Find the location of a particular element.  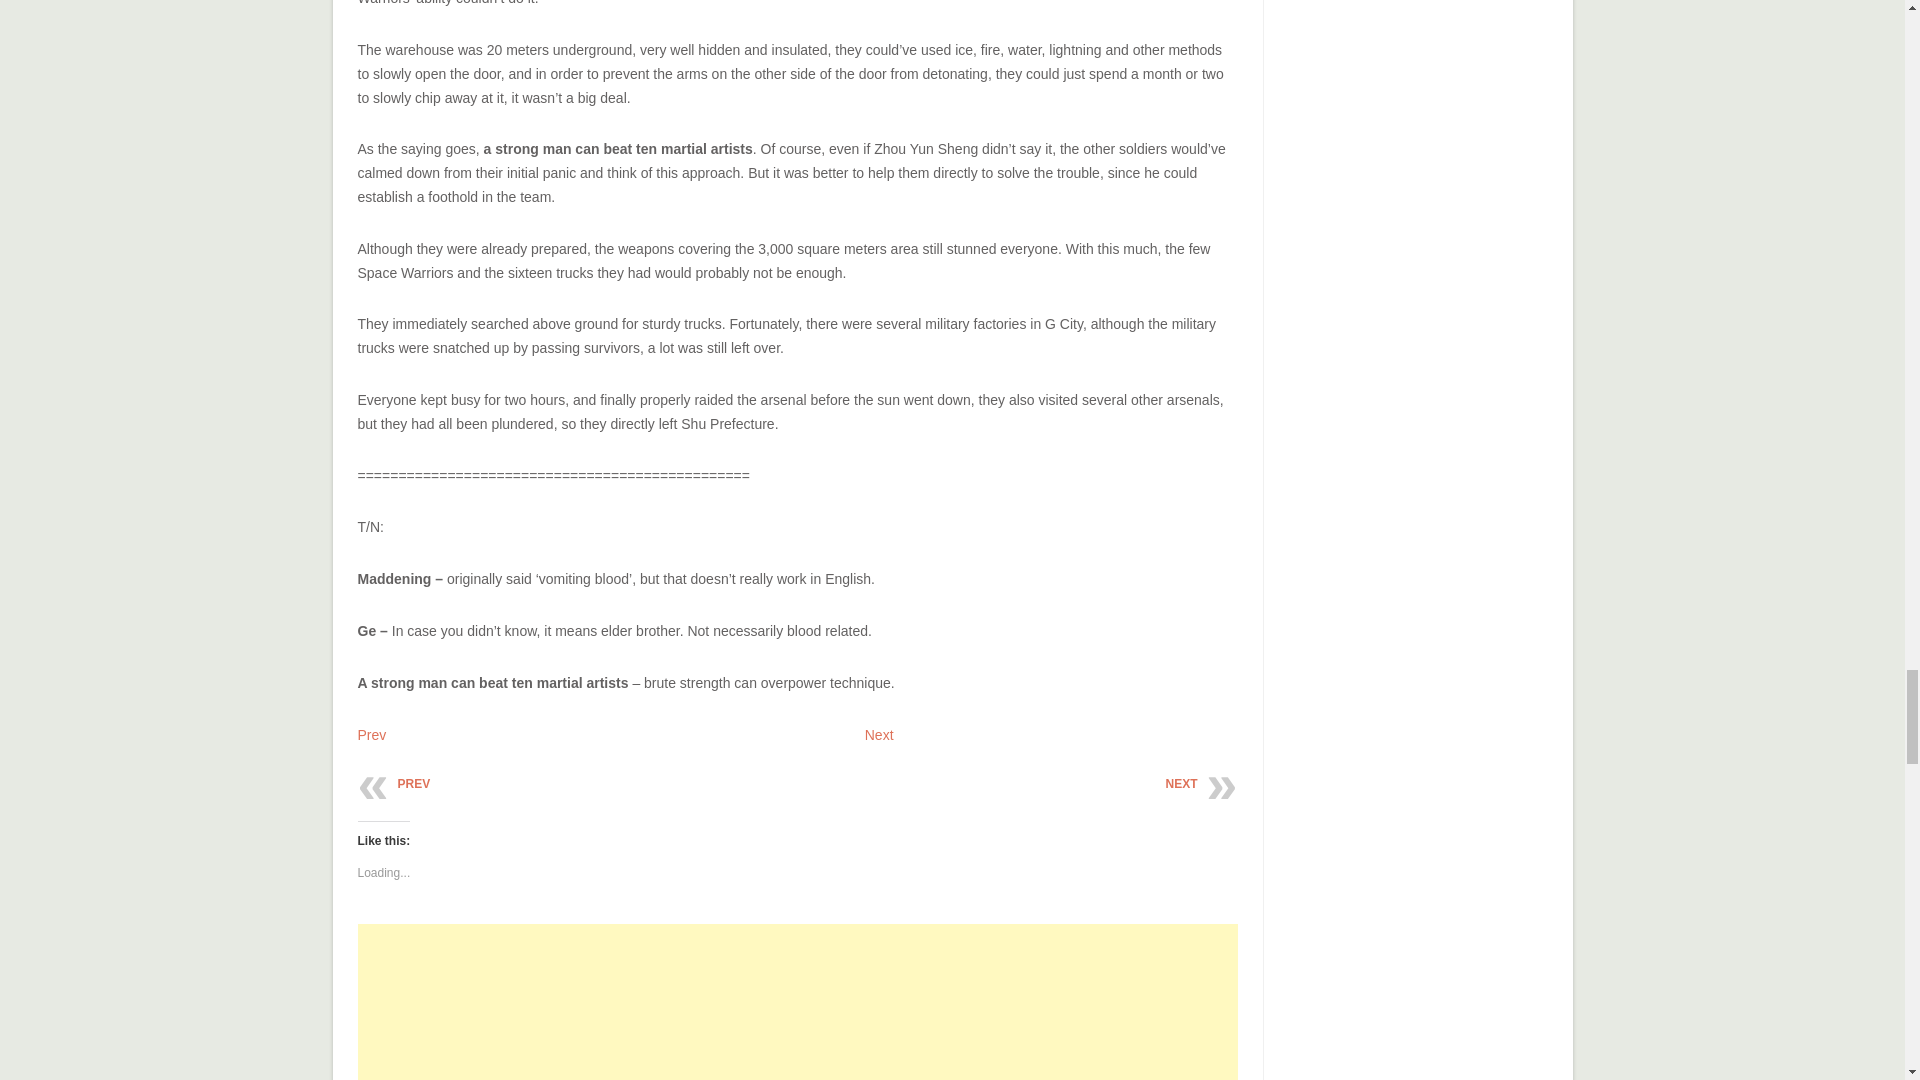

NEXT is located at coordinates (1180, 783).